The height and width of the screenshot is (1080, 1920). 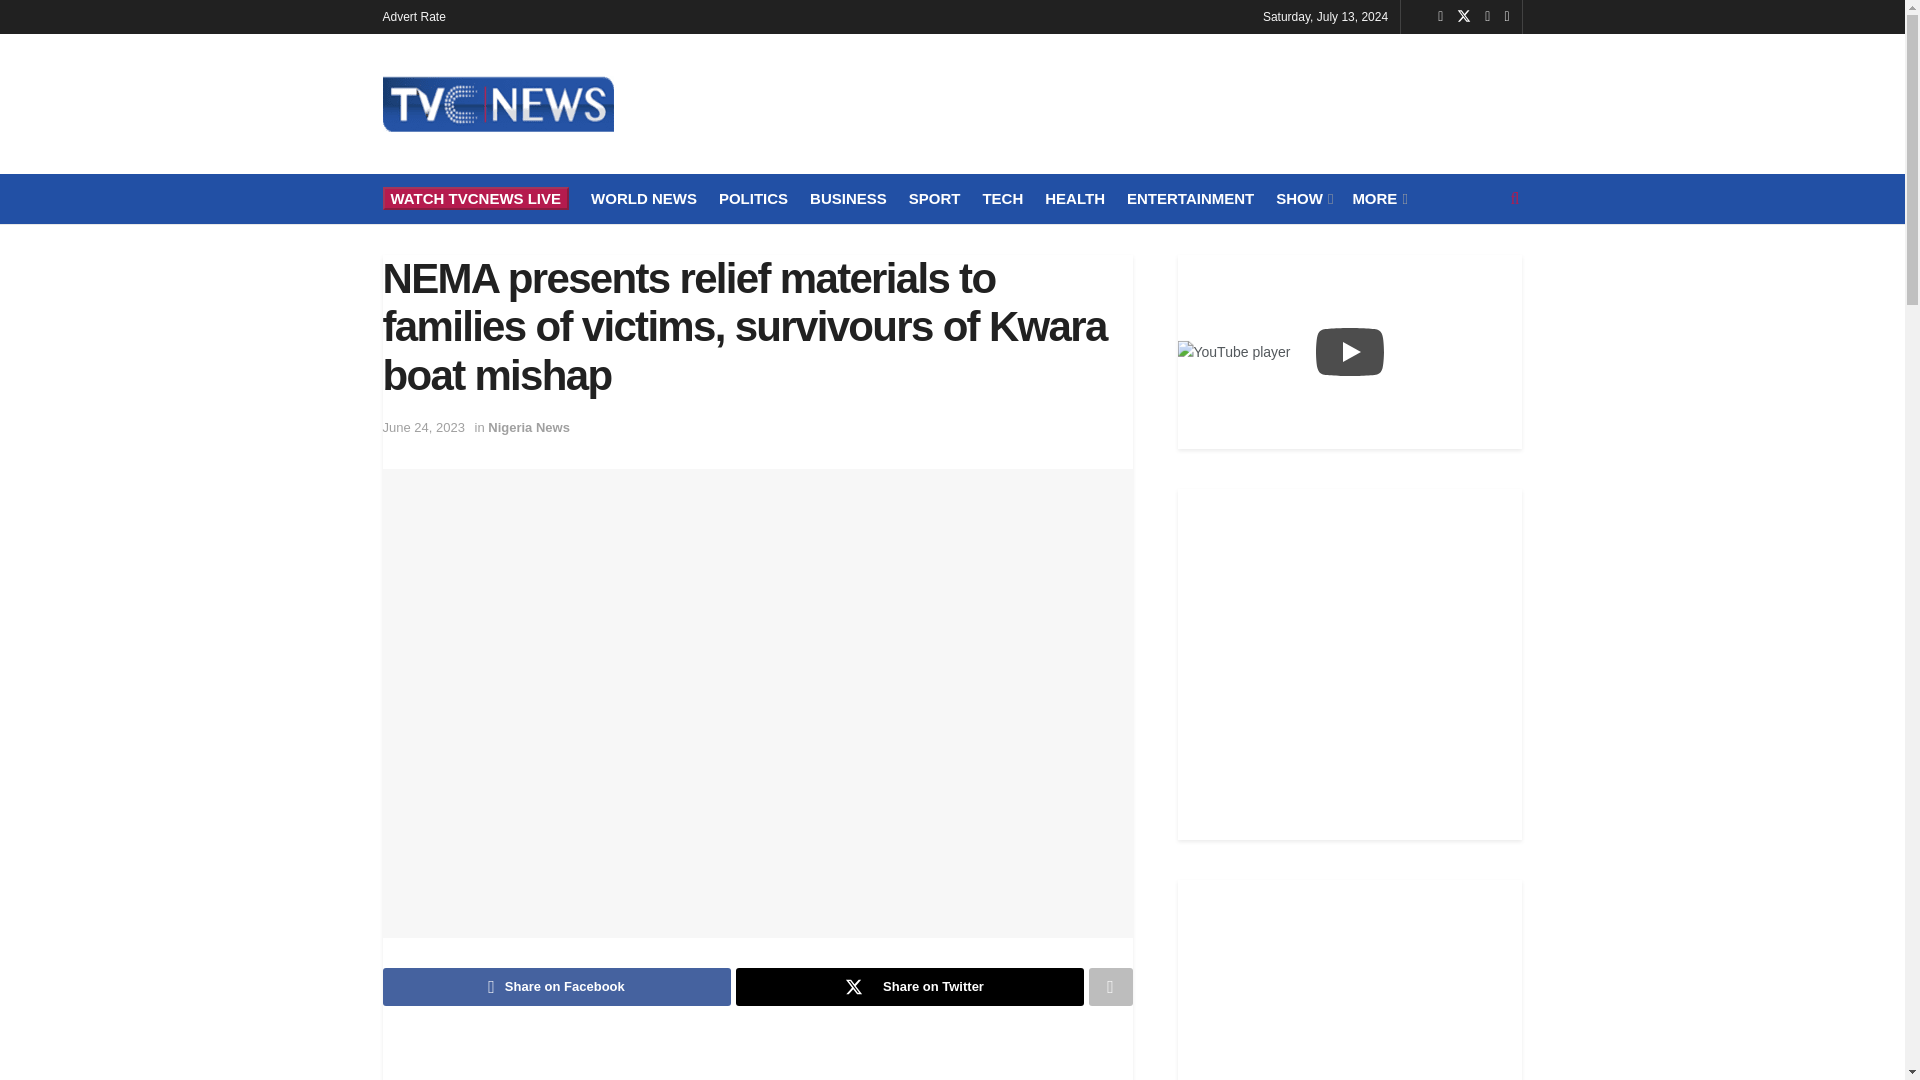 What do you see at coordinates (1190, 198) in the screenshot?
I see `ENTERTAINMENT` at bounding box center [1190, 198].